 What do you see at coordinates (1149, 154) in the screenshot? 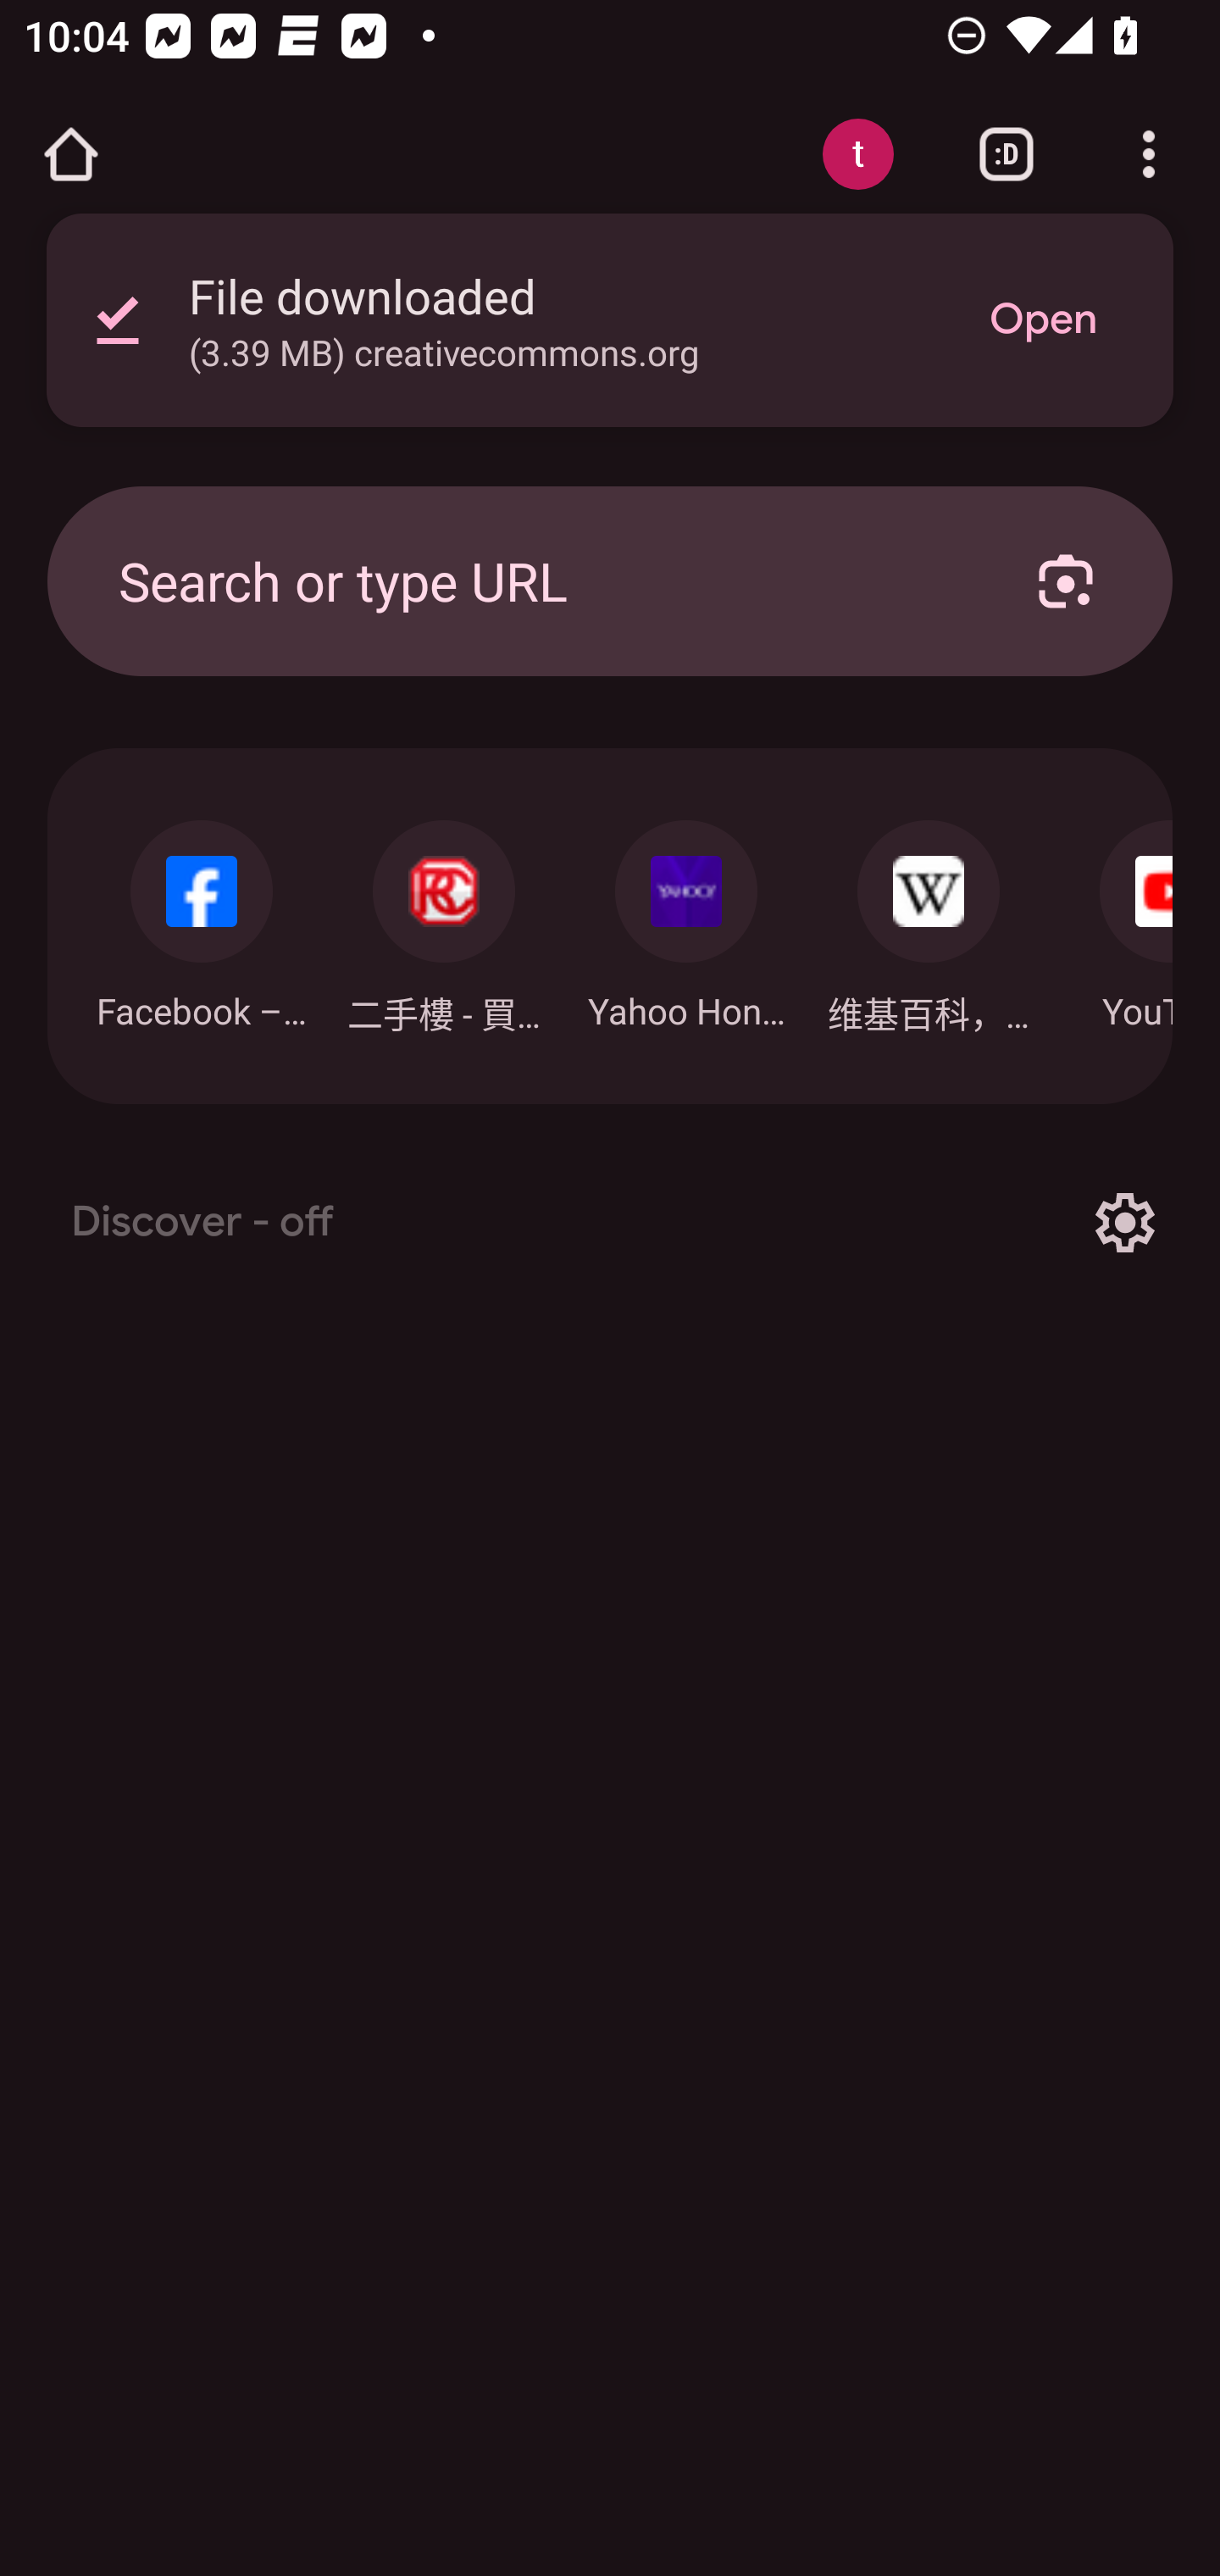
I see `Customize and control Google Chrome` at bounding box center [1149, 154].